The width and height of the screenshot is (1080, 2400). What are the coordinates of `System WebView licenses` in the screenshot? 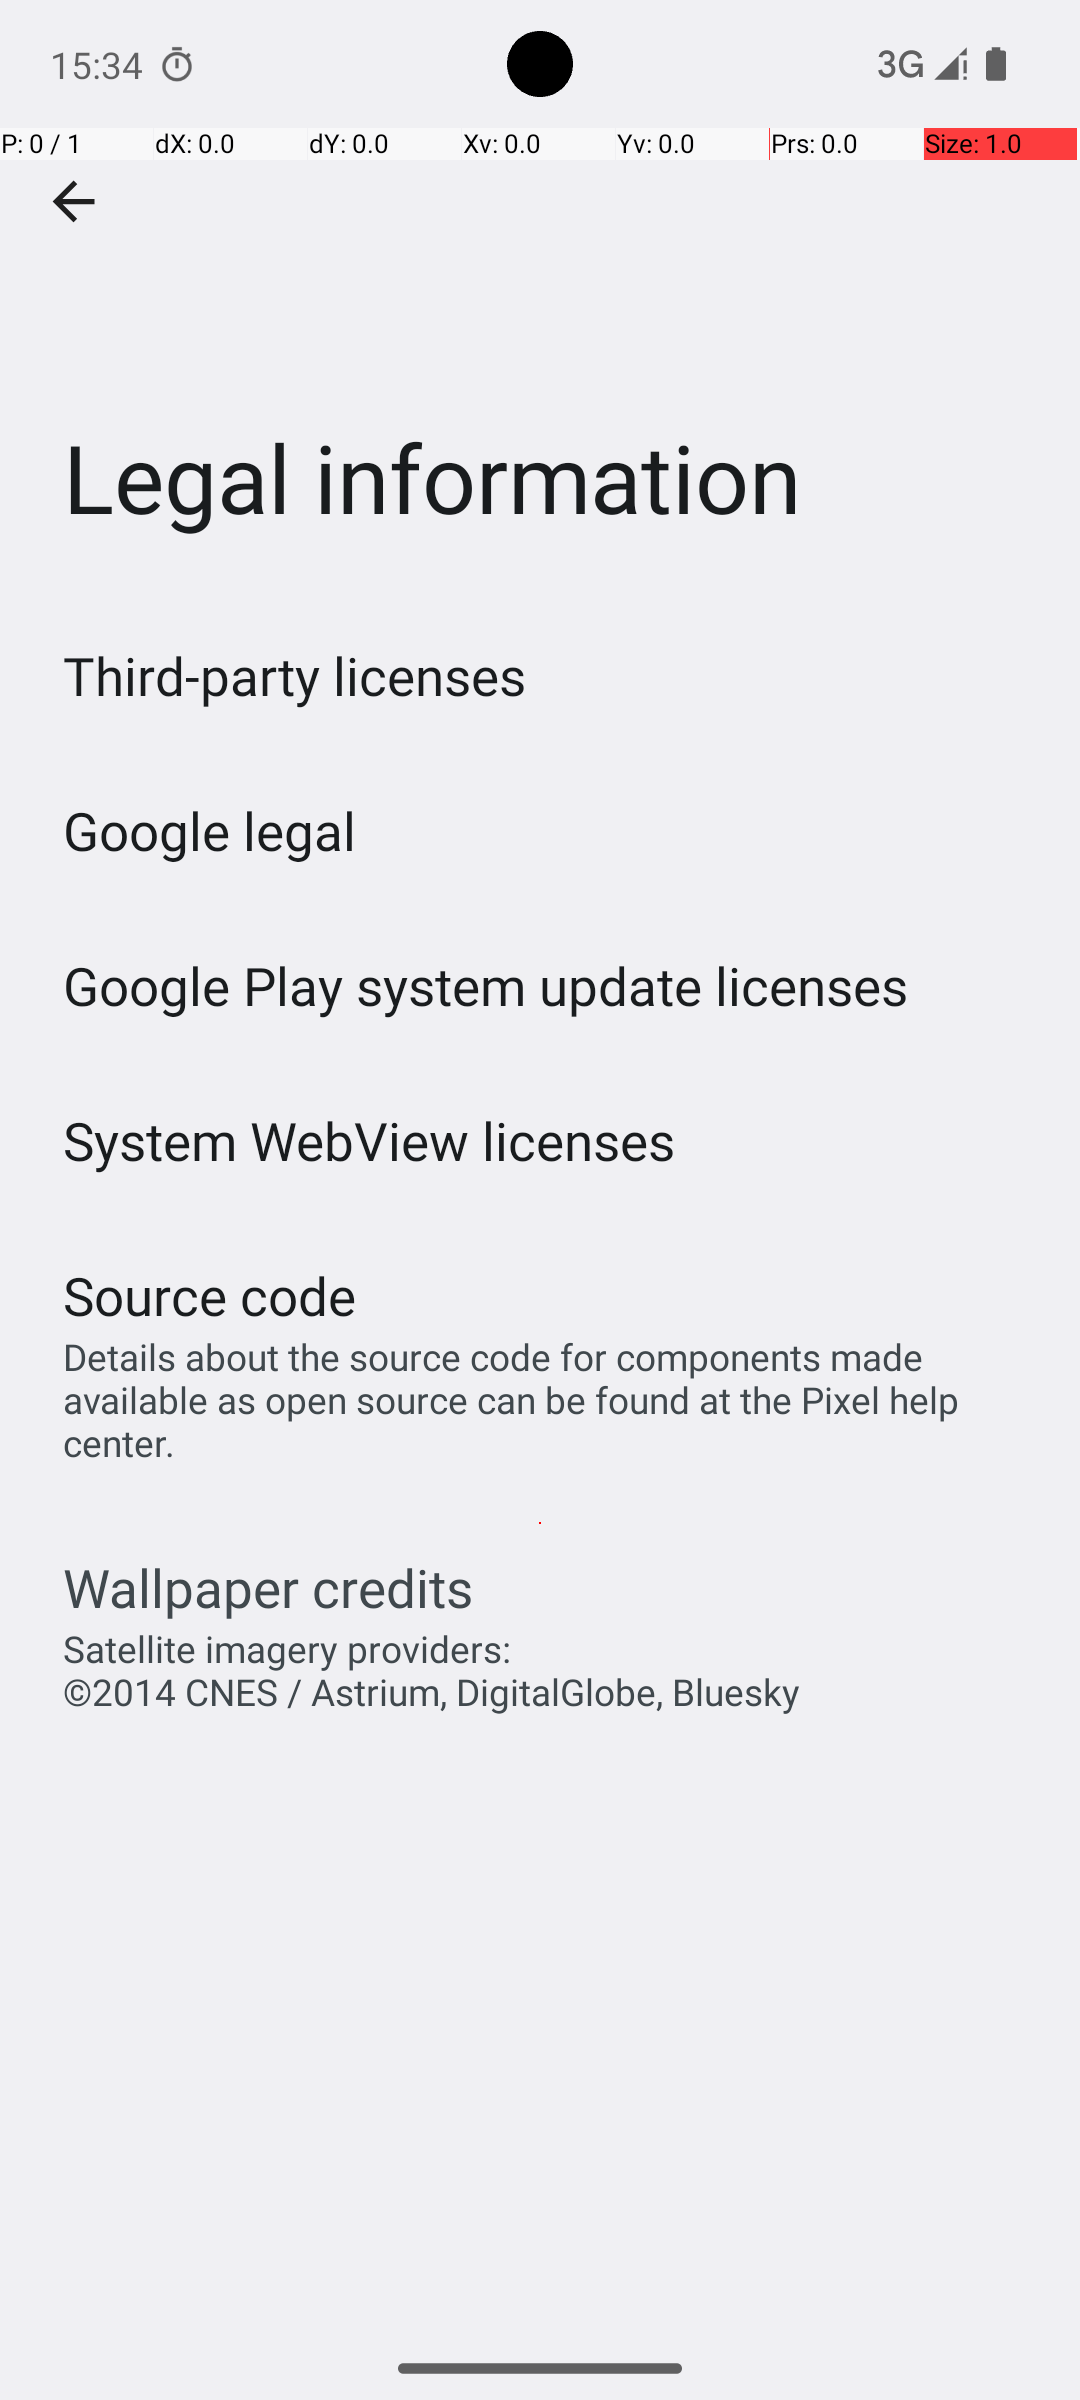 It's located at (370, 1140).